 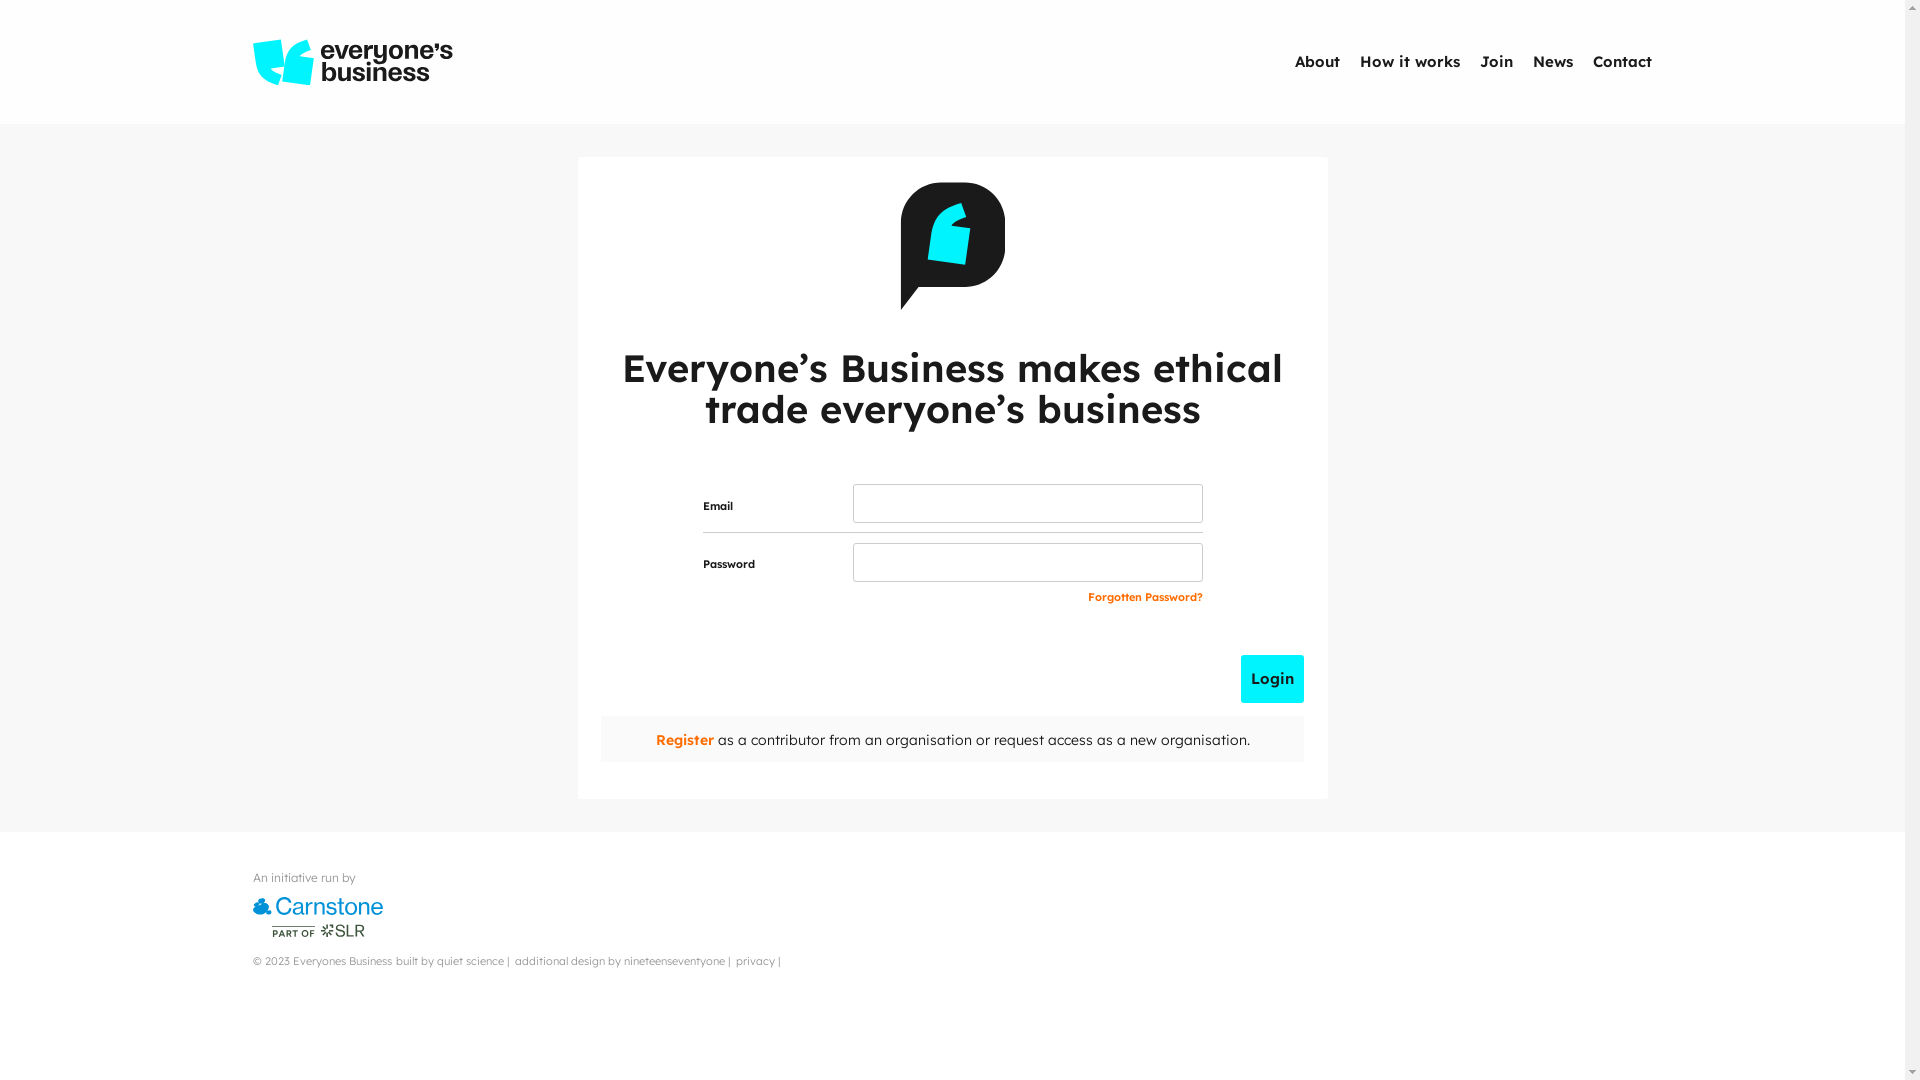 I want to click on News, so click(x=1553, y=61).